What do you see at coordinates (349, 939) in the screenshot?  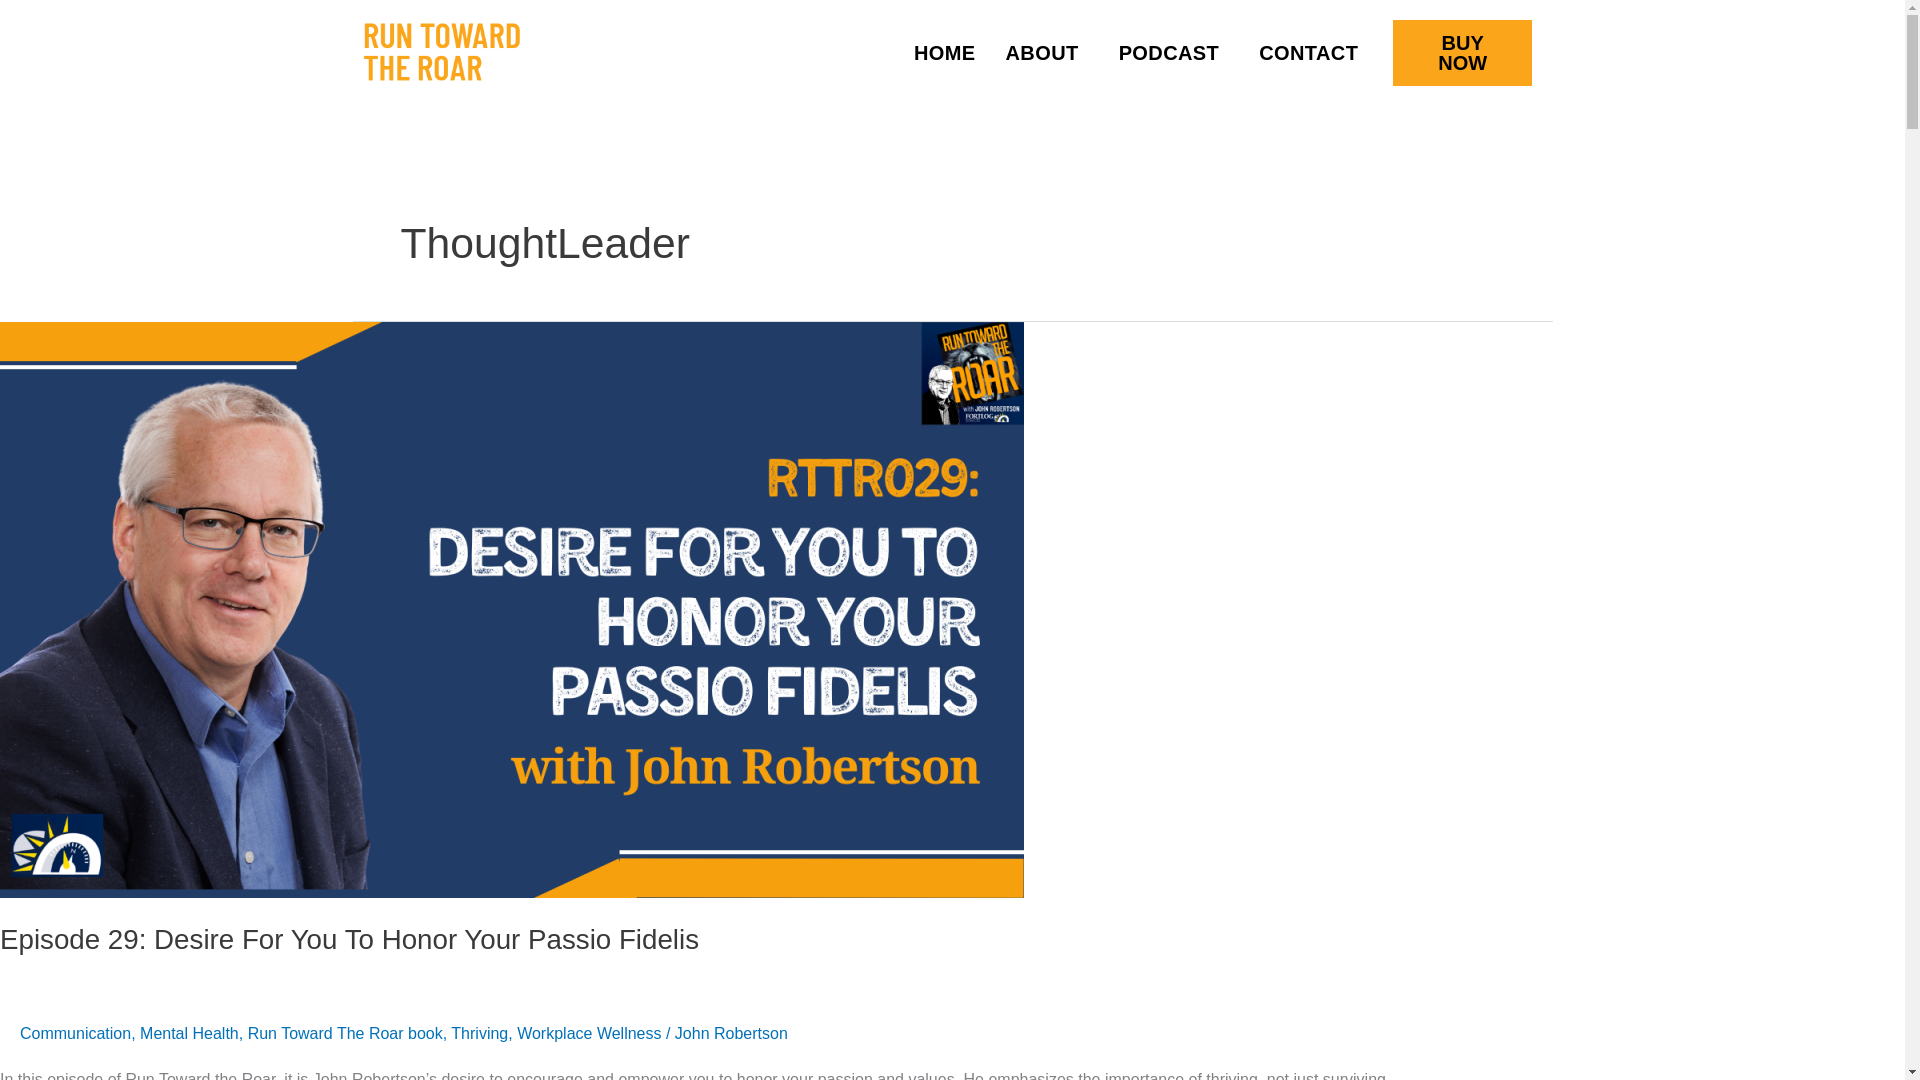 I see `Episode 29: Desire For You To Honor Your Passio Fidelis` at bounding box center [349, 939].